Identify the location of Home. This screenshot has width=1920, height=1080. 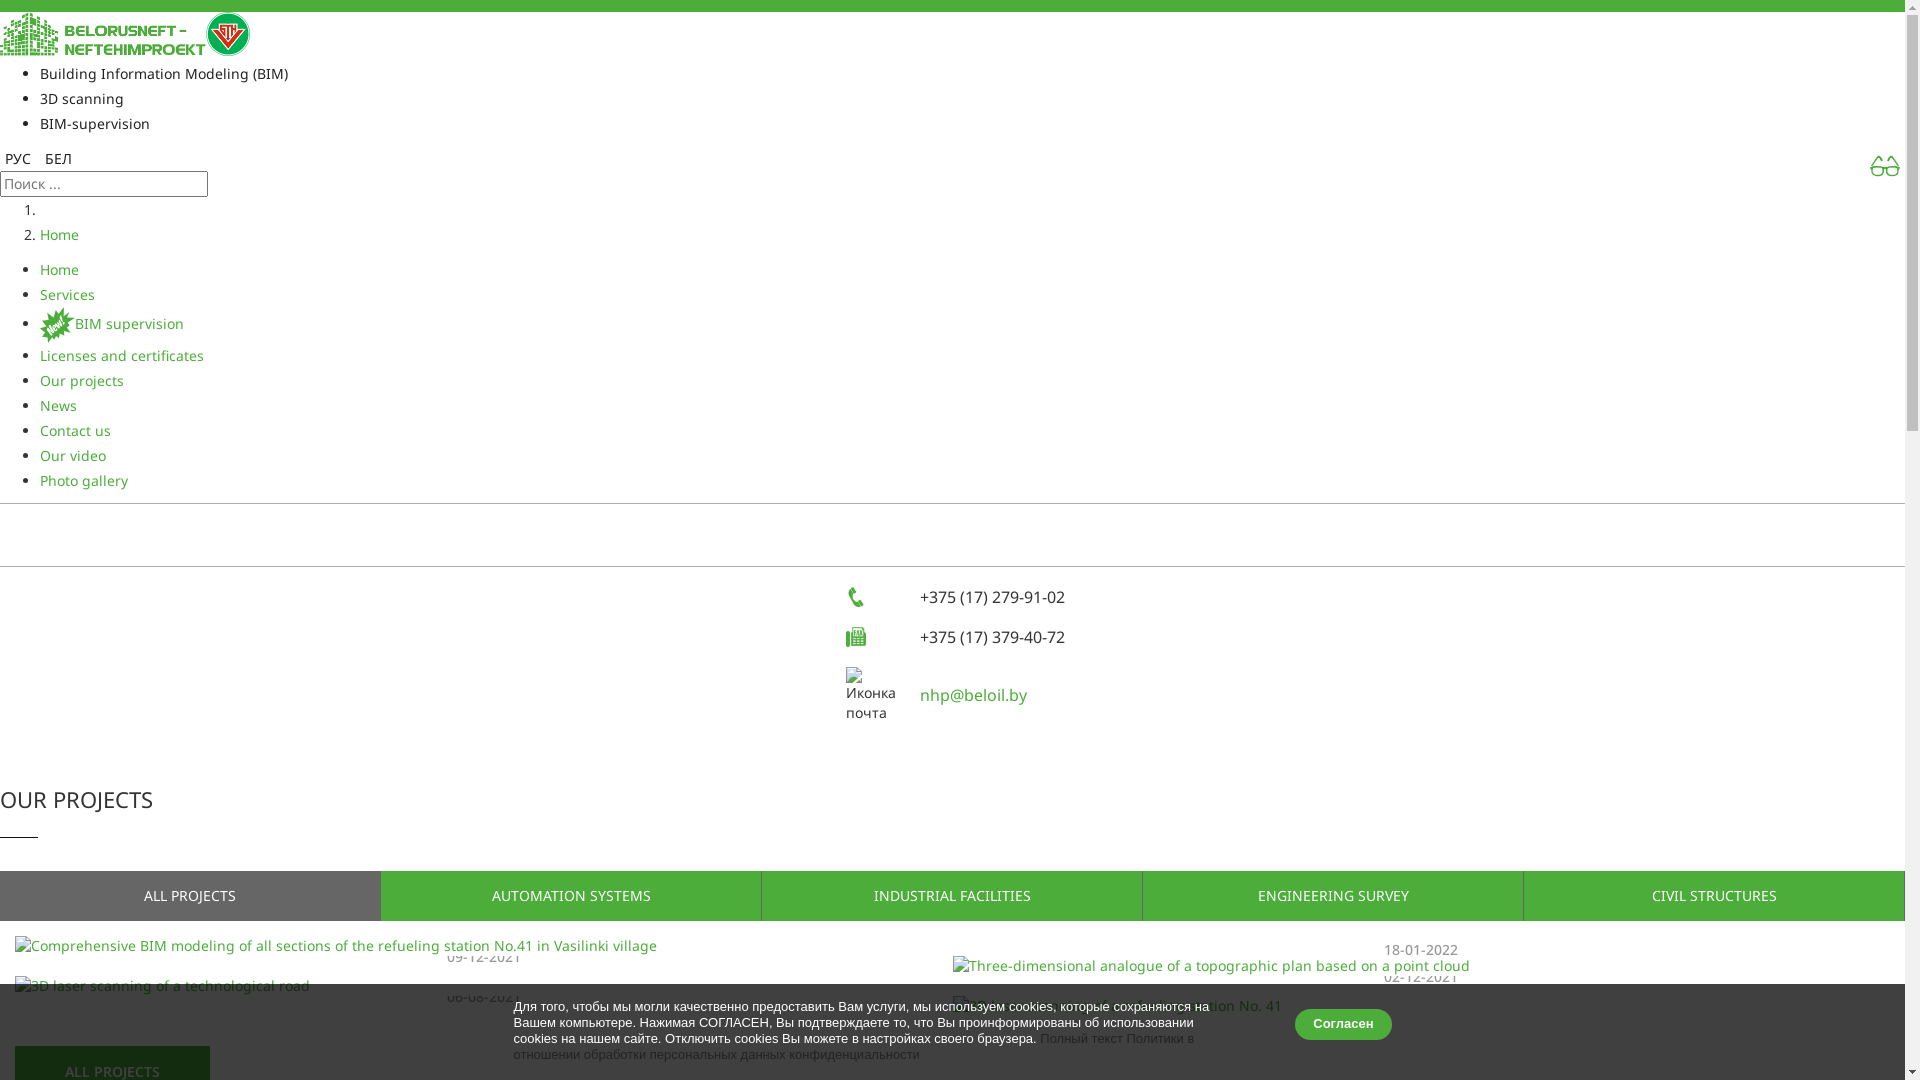
(60, 234).